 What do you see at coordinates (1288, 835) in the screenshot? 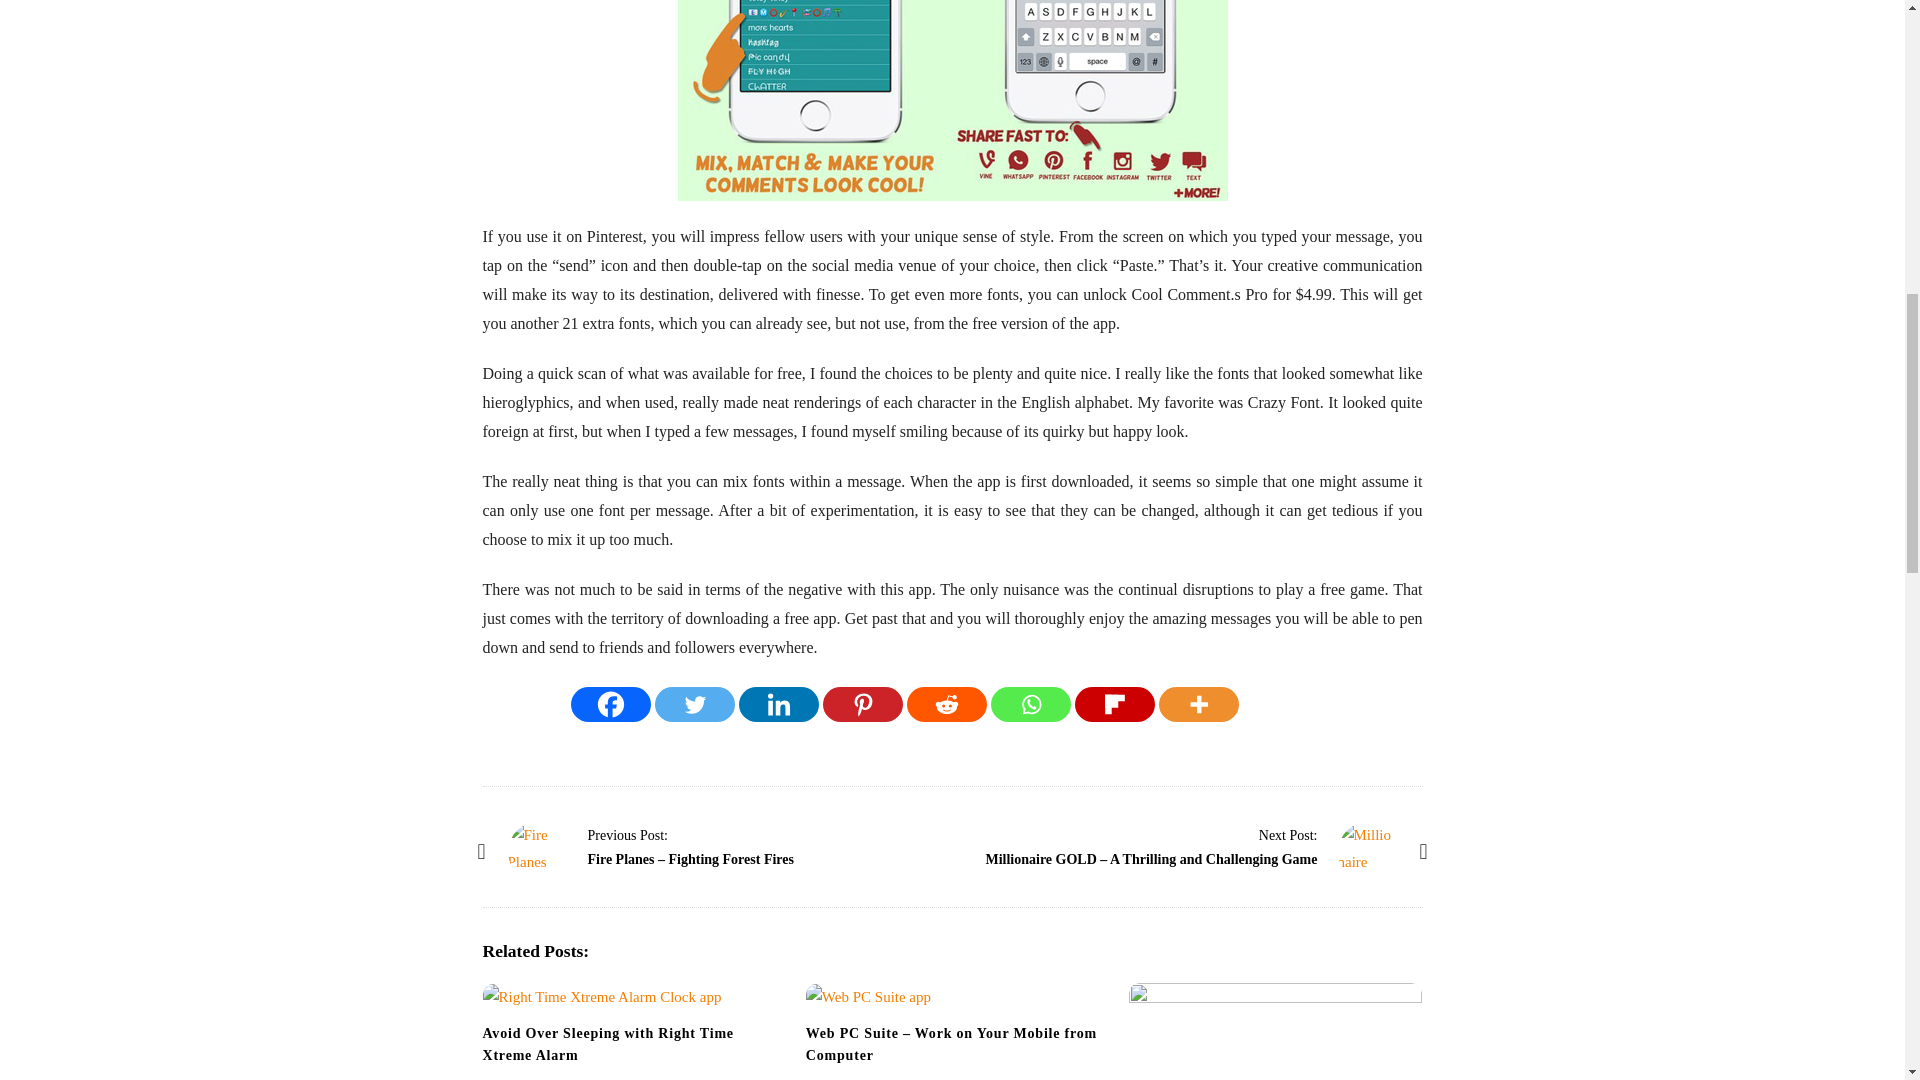
I see `Next Post:` at bounding box center [1288, 835].